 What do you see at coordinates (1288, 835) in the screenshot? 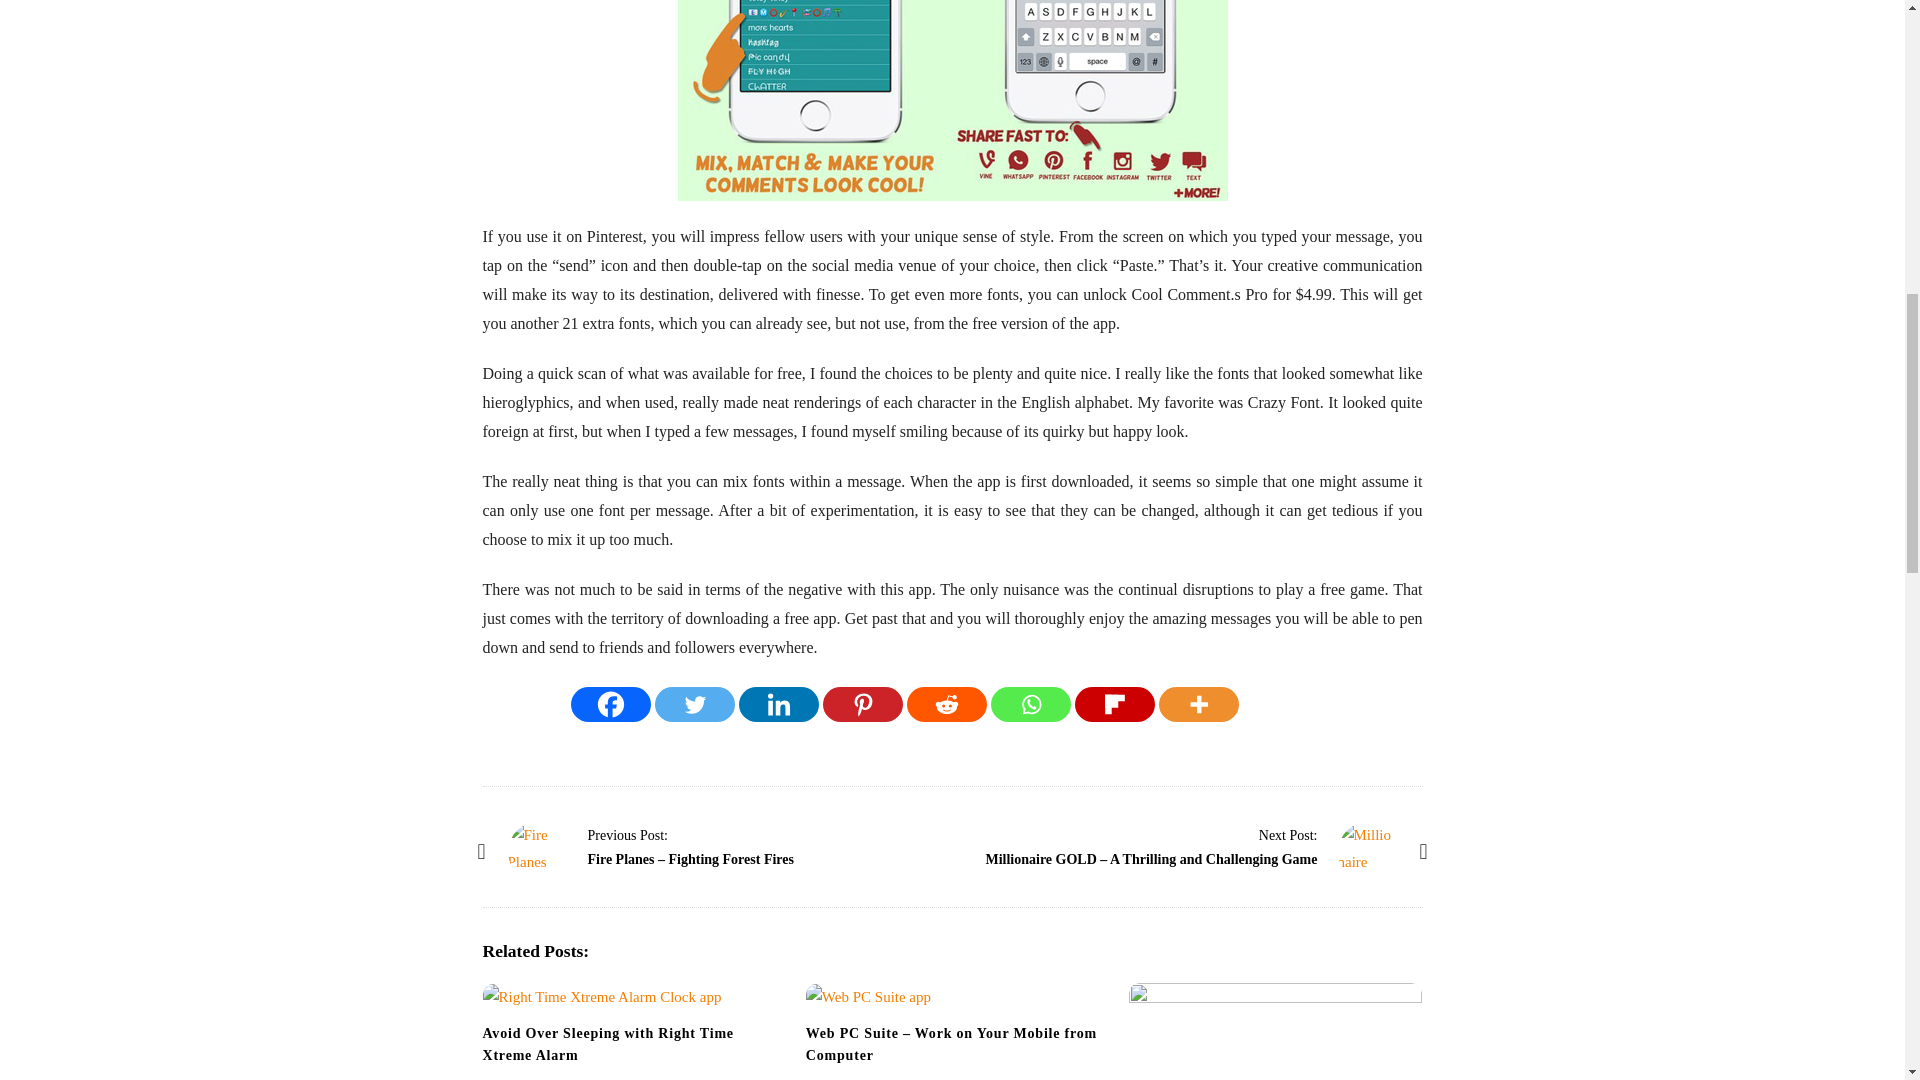
I see `Next Post:` at bounding box center [1288, 835].